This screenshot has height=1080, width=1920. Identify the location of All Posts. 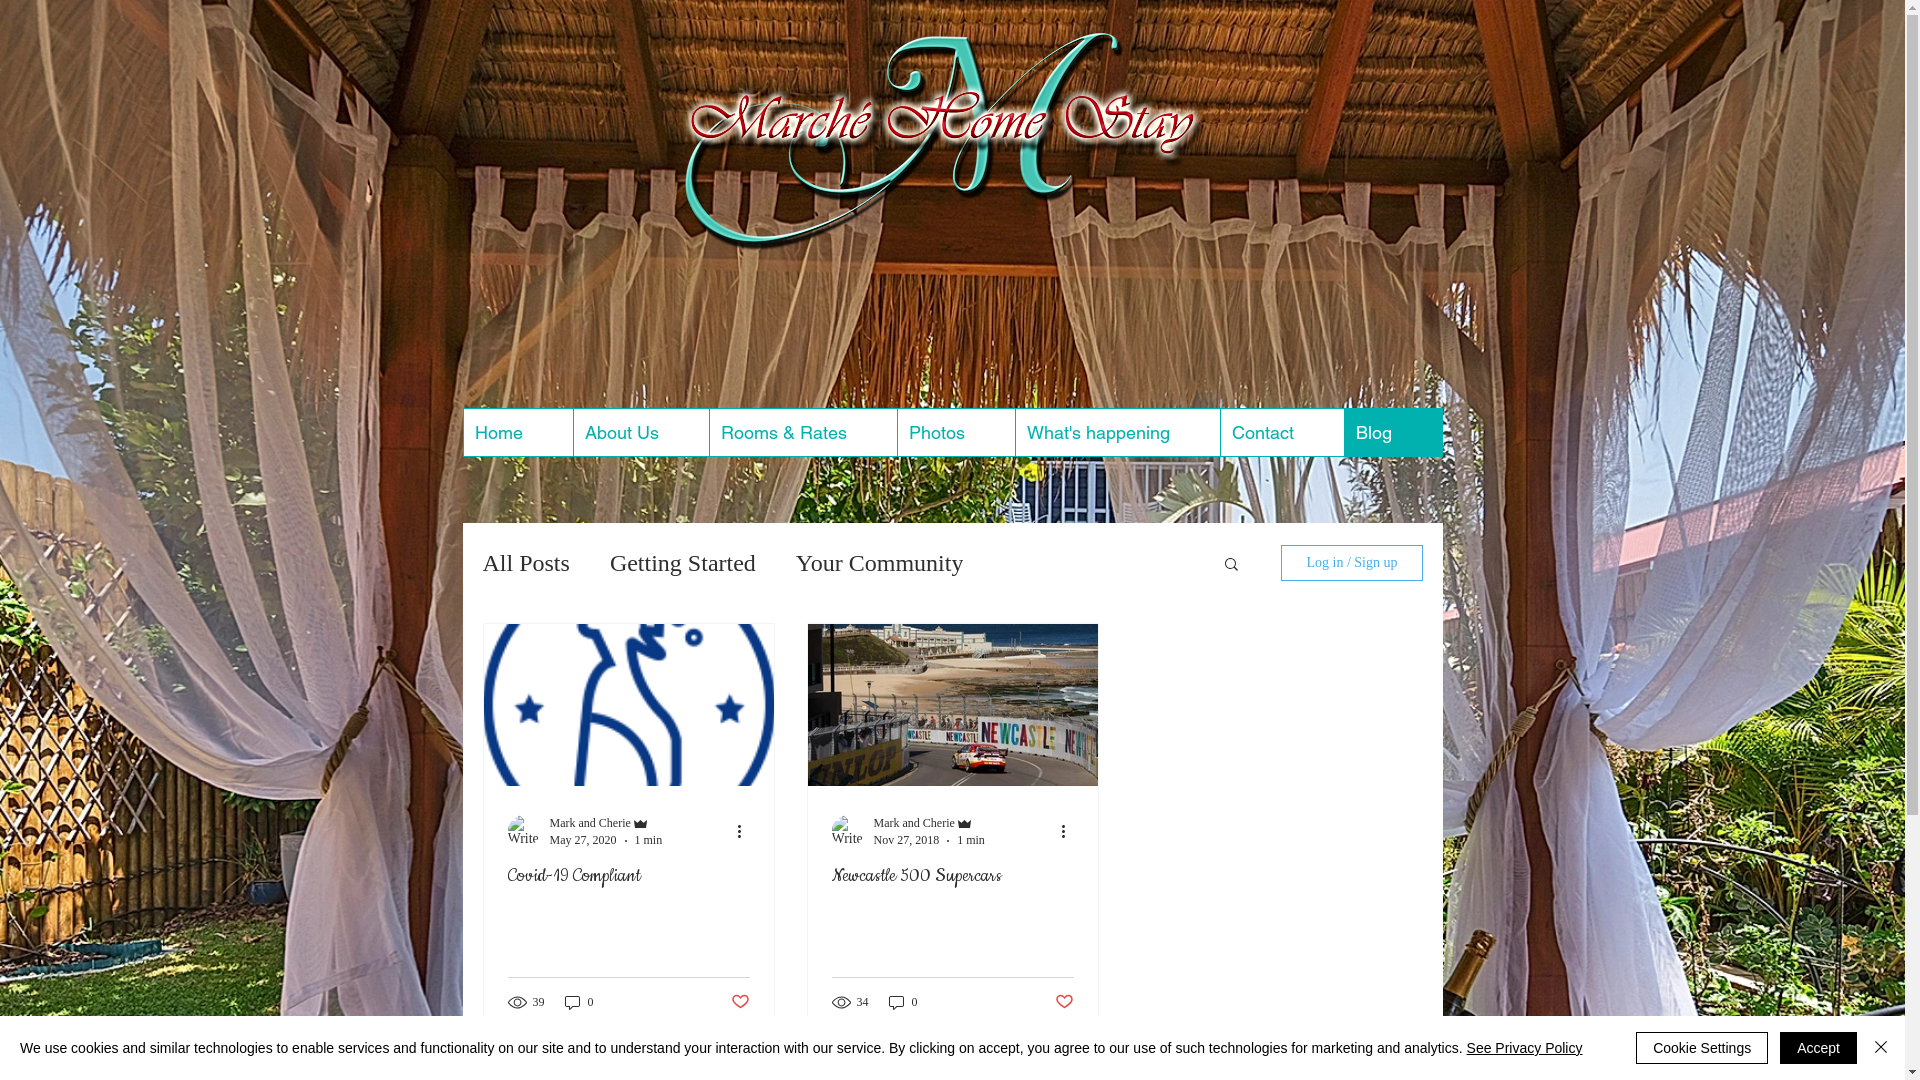
(526, 564).